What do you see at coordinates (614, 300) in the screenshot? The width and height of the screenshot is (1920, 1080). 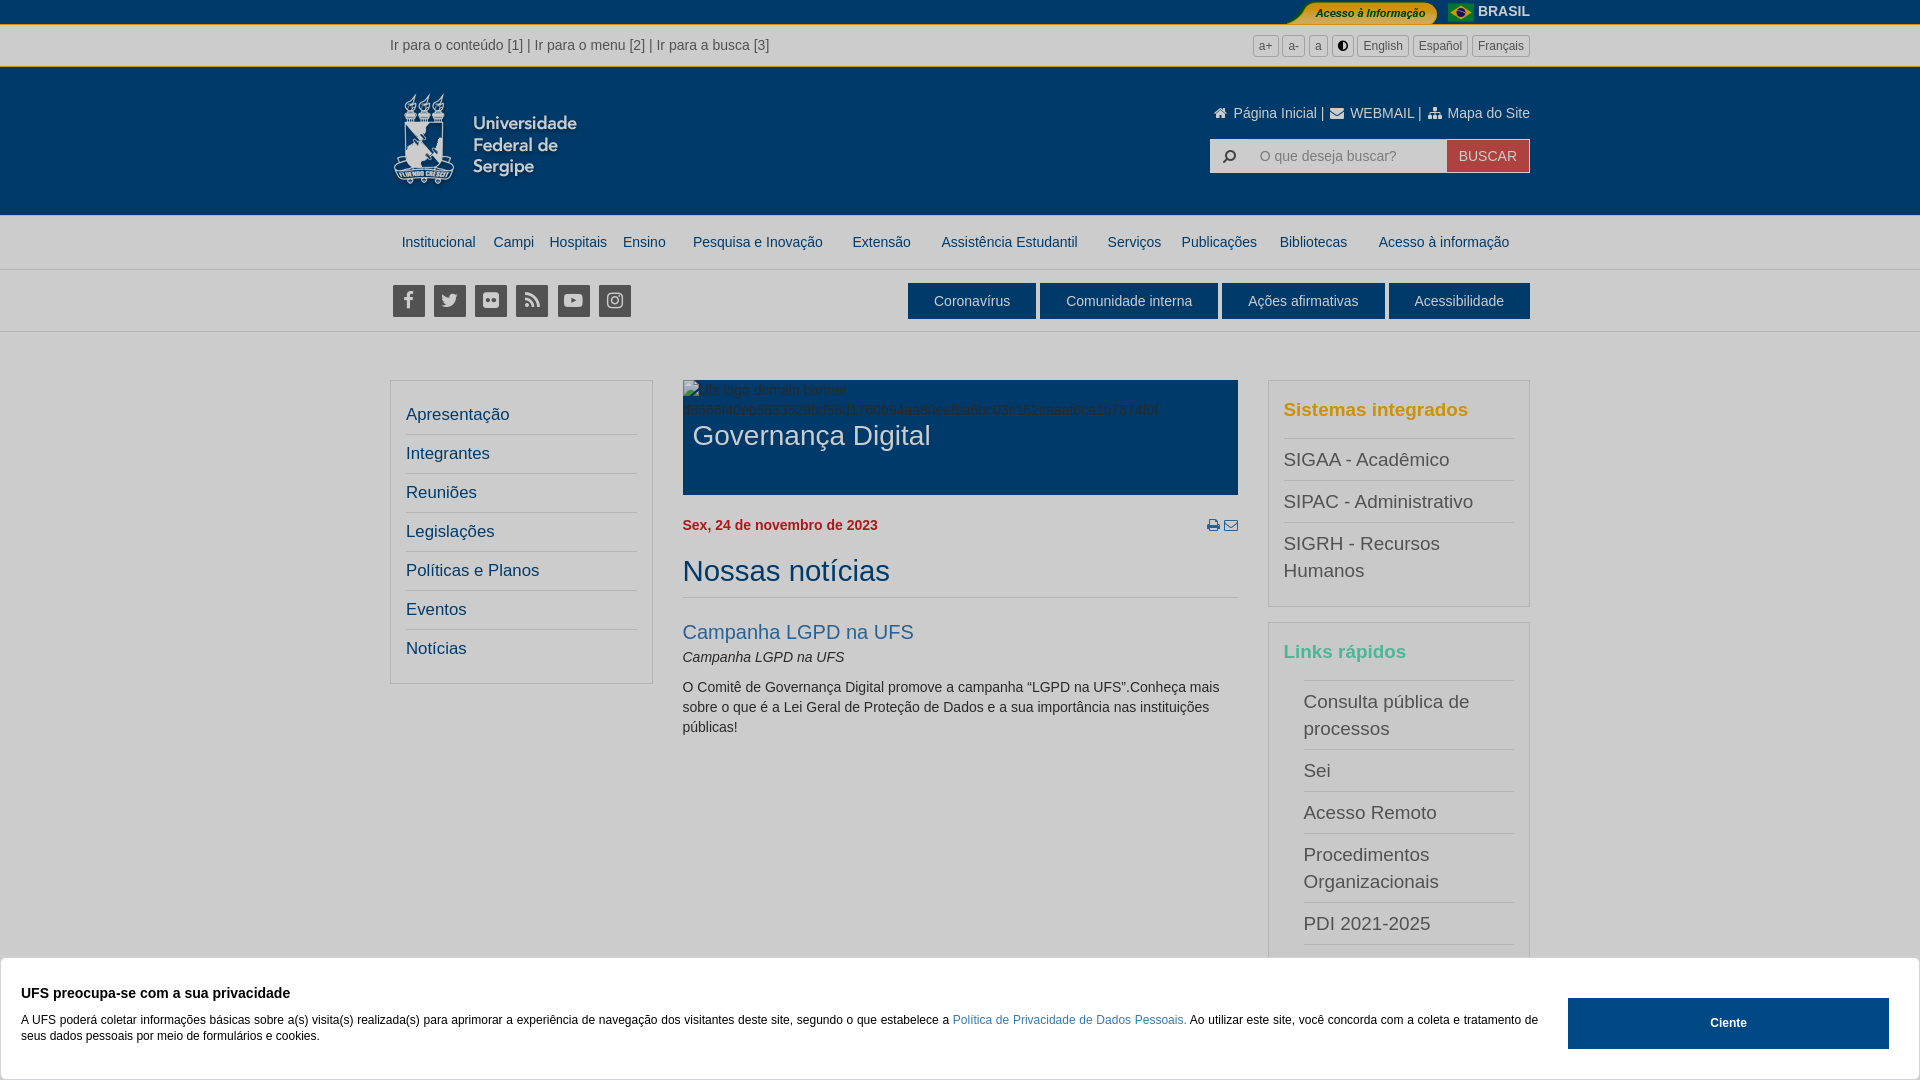 I see `Instagram` at bounding box center [614, 300].